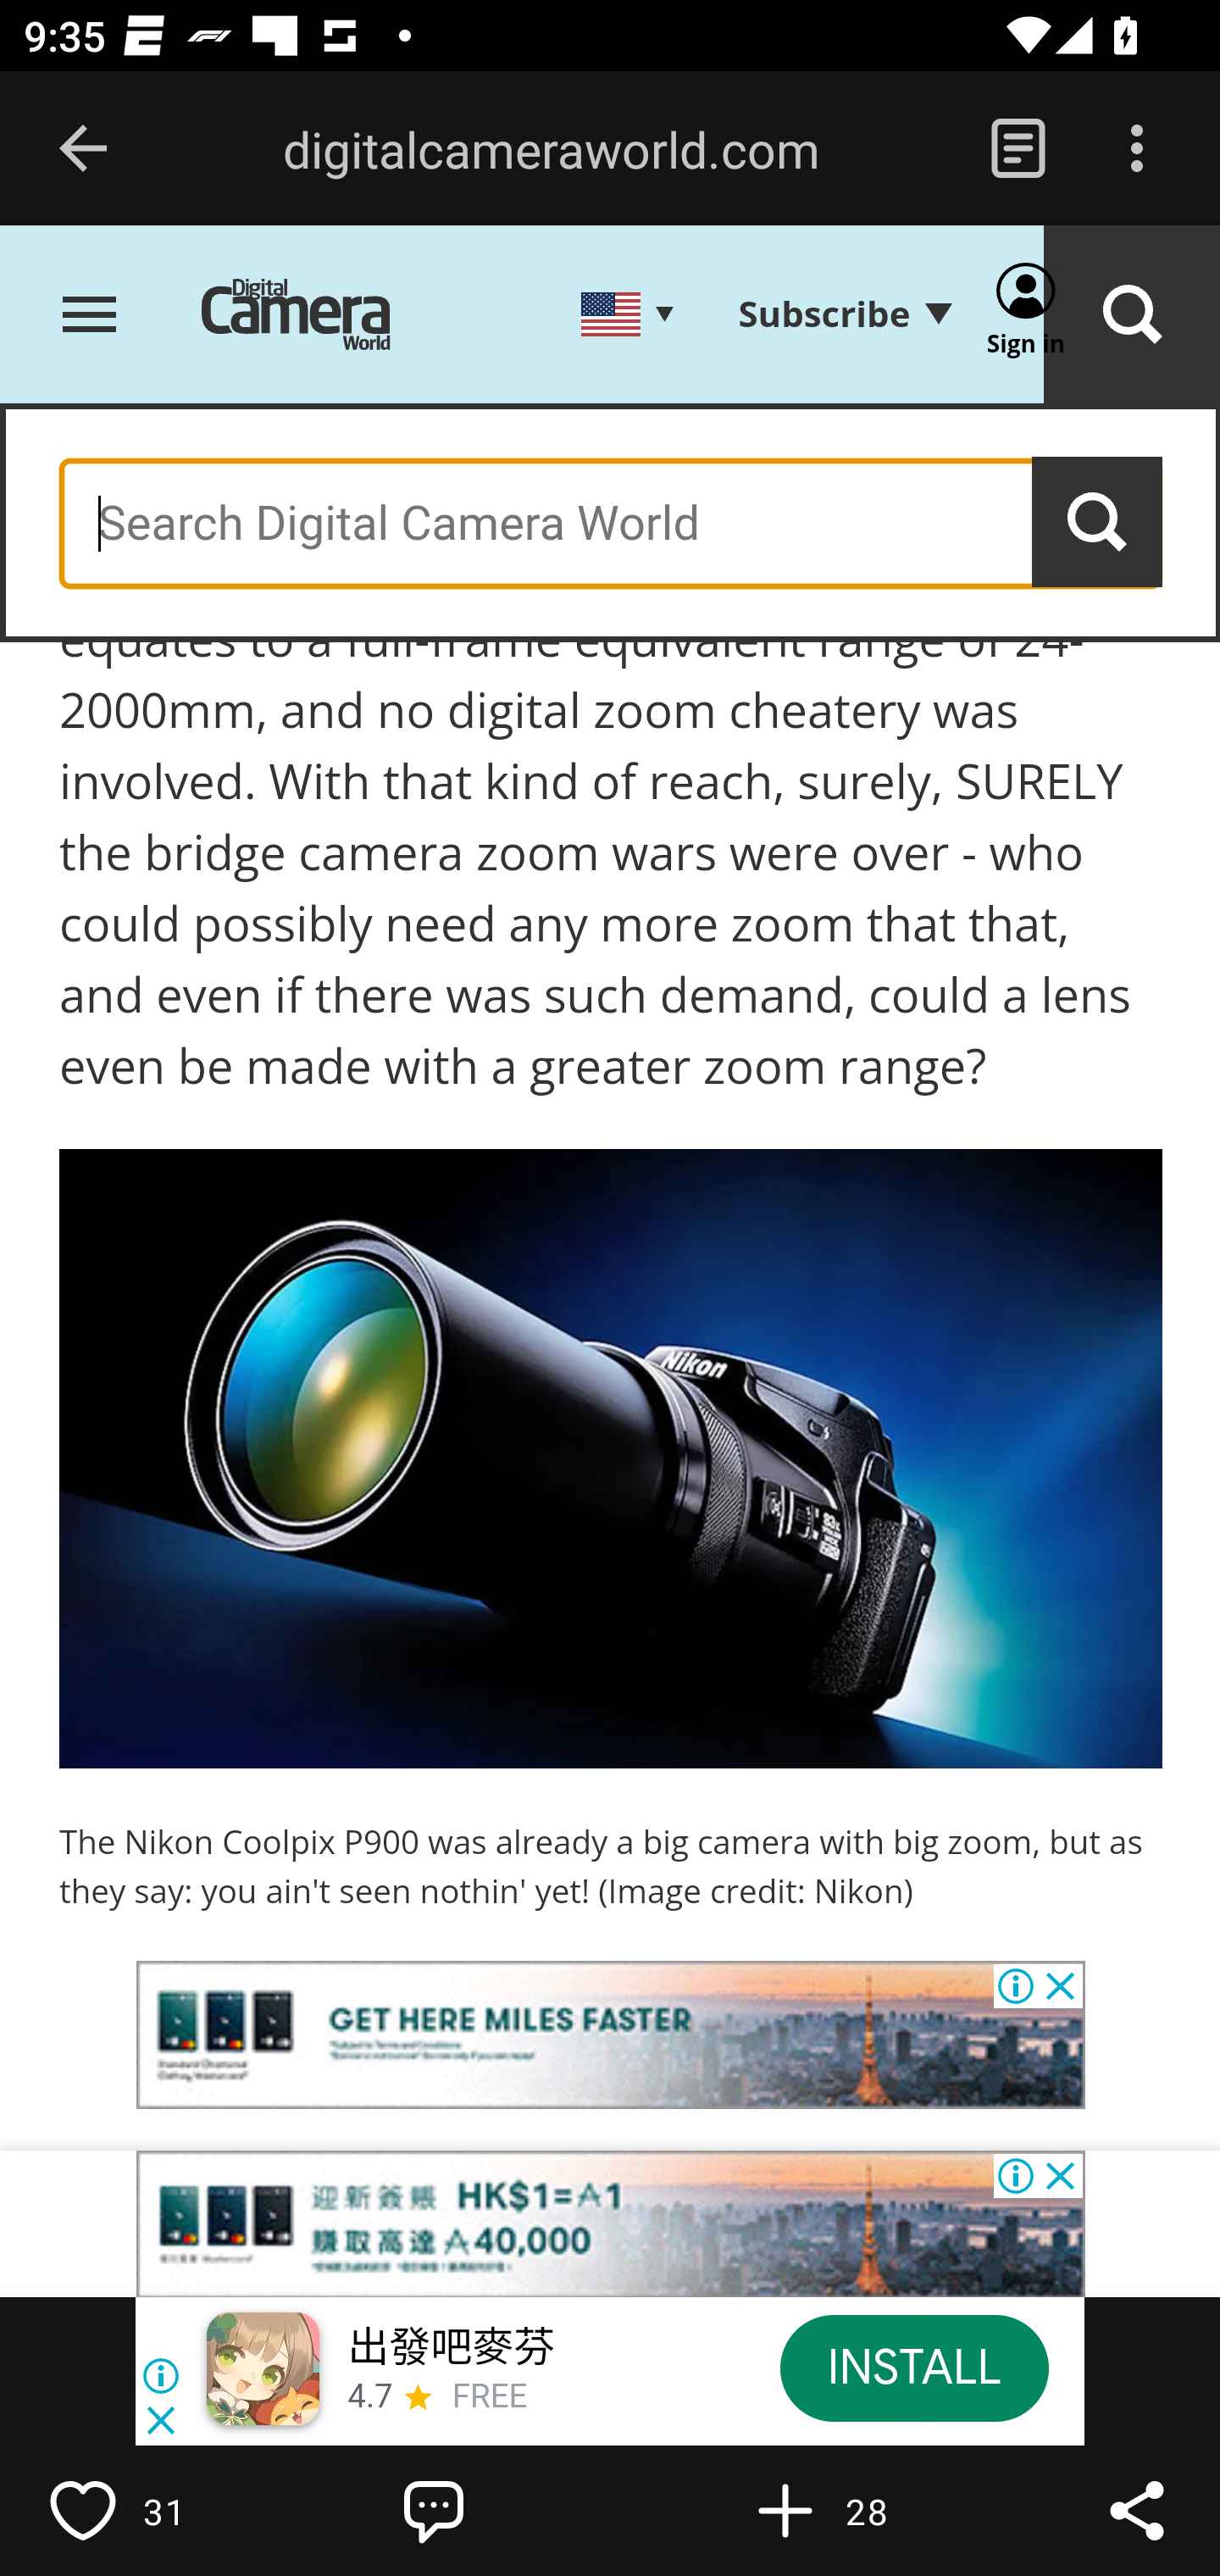 This screenshot has width=1220, height=2576. Describe the element at coordinates (153, 2510) in the screenshot. I see `Like 31` at that location.